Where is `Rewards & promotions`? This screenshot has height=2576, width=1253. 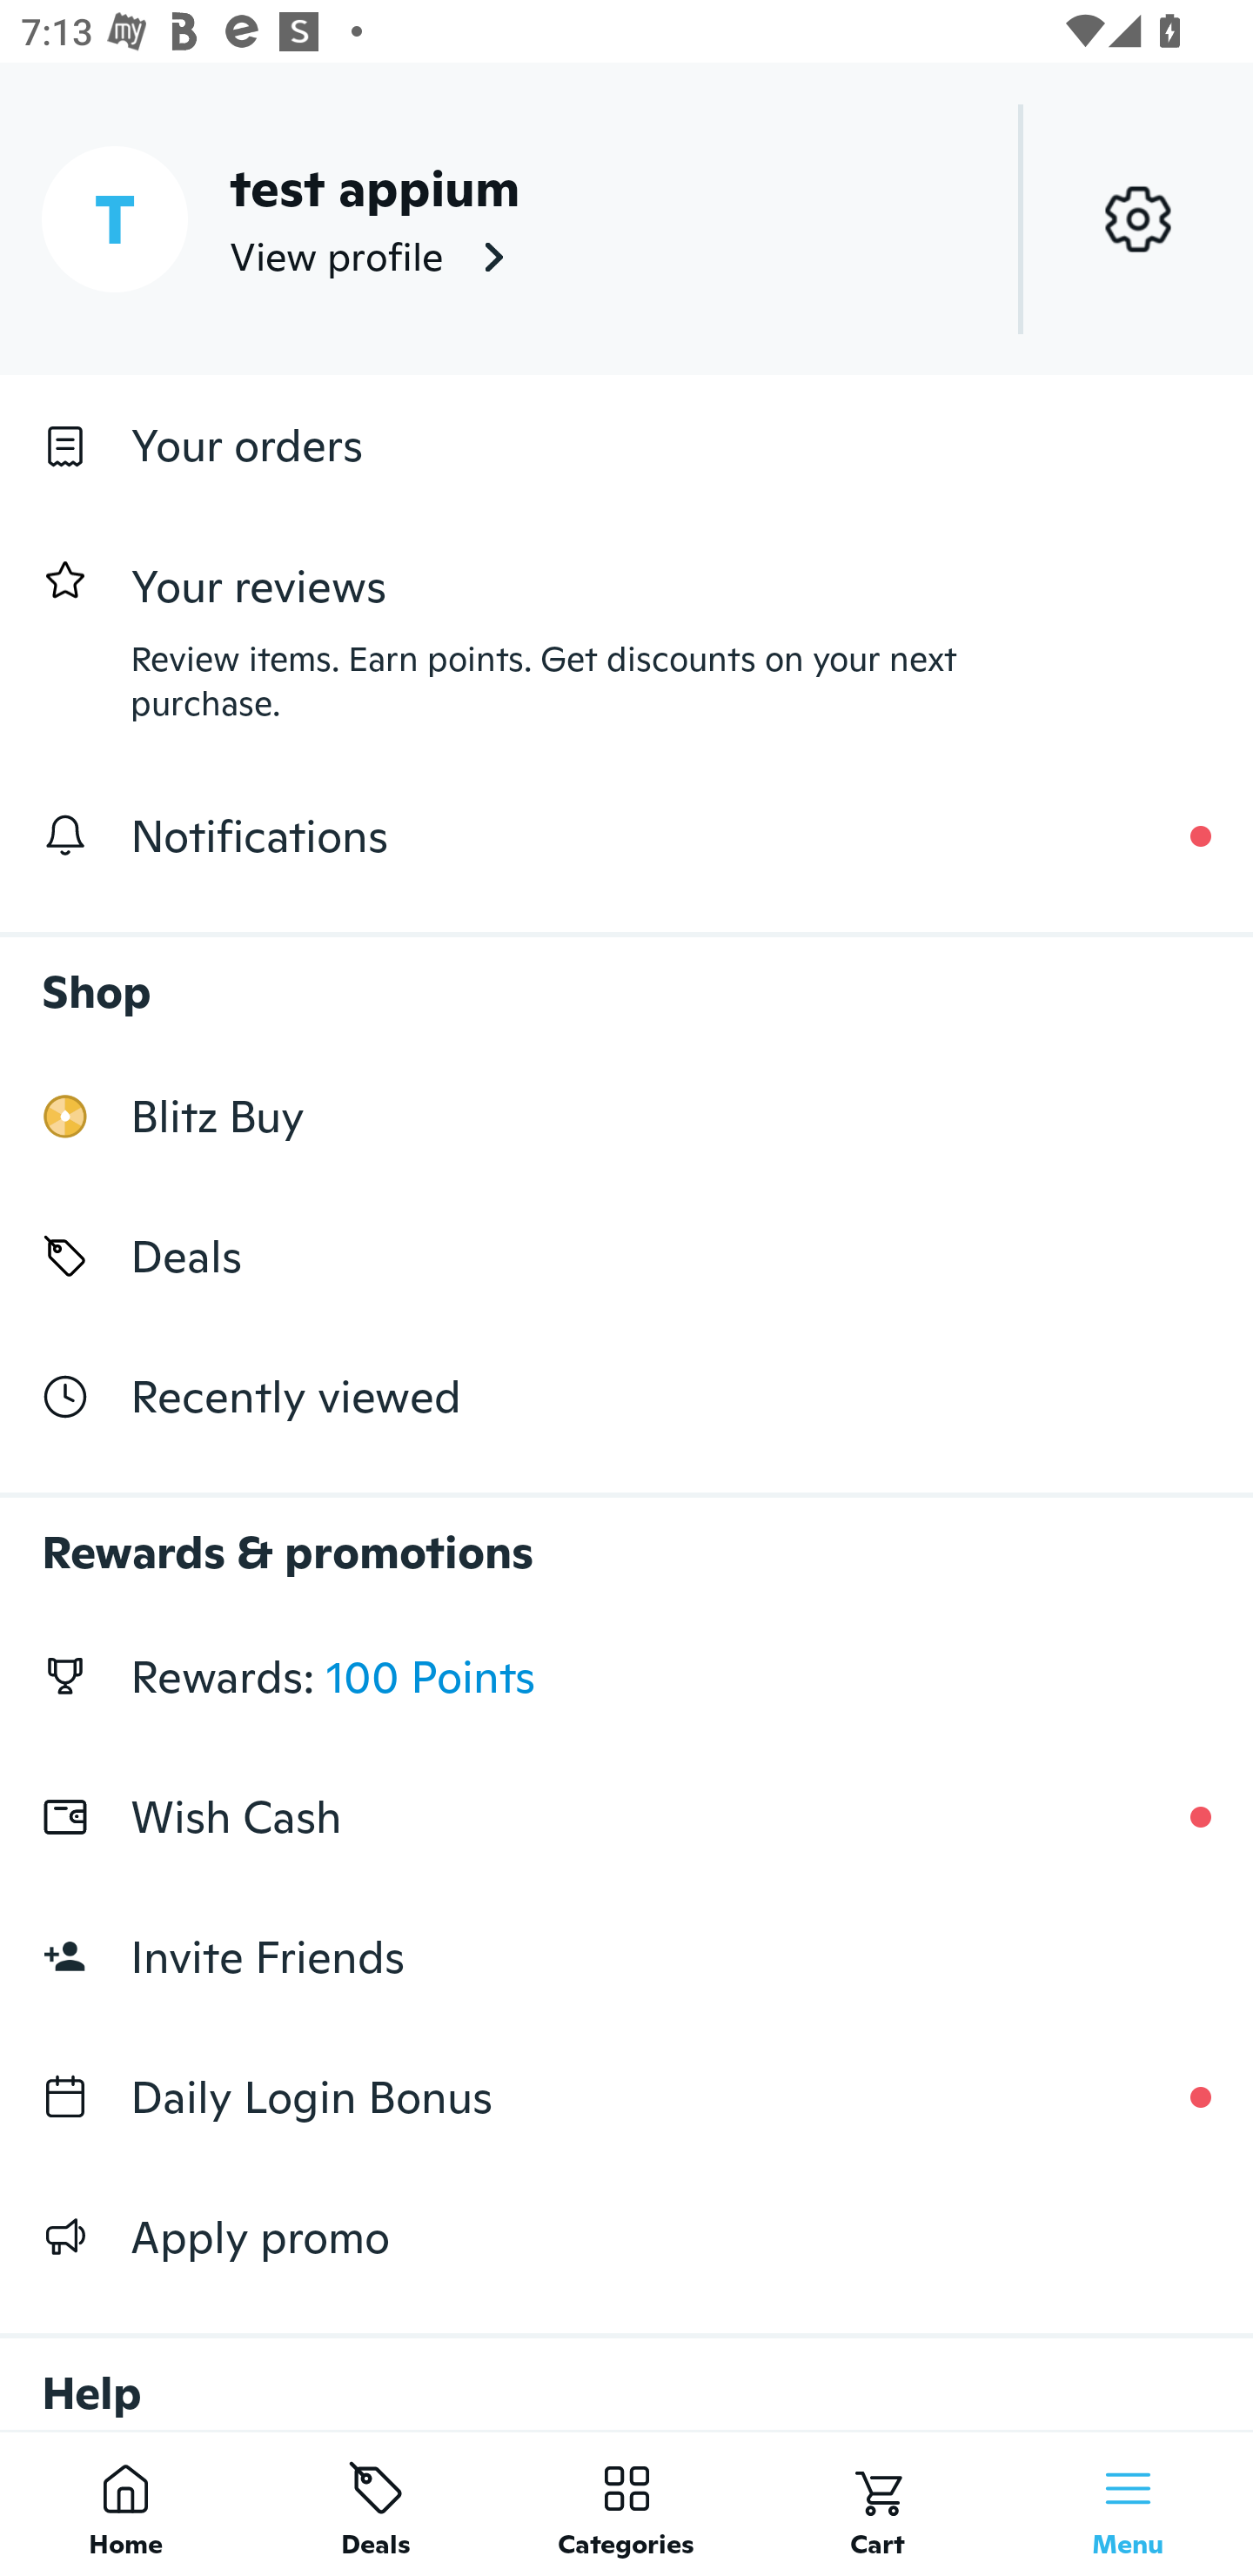 Rewards & promotions is located at coordinates (626, 1537).